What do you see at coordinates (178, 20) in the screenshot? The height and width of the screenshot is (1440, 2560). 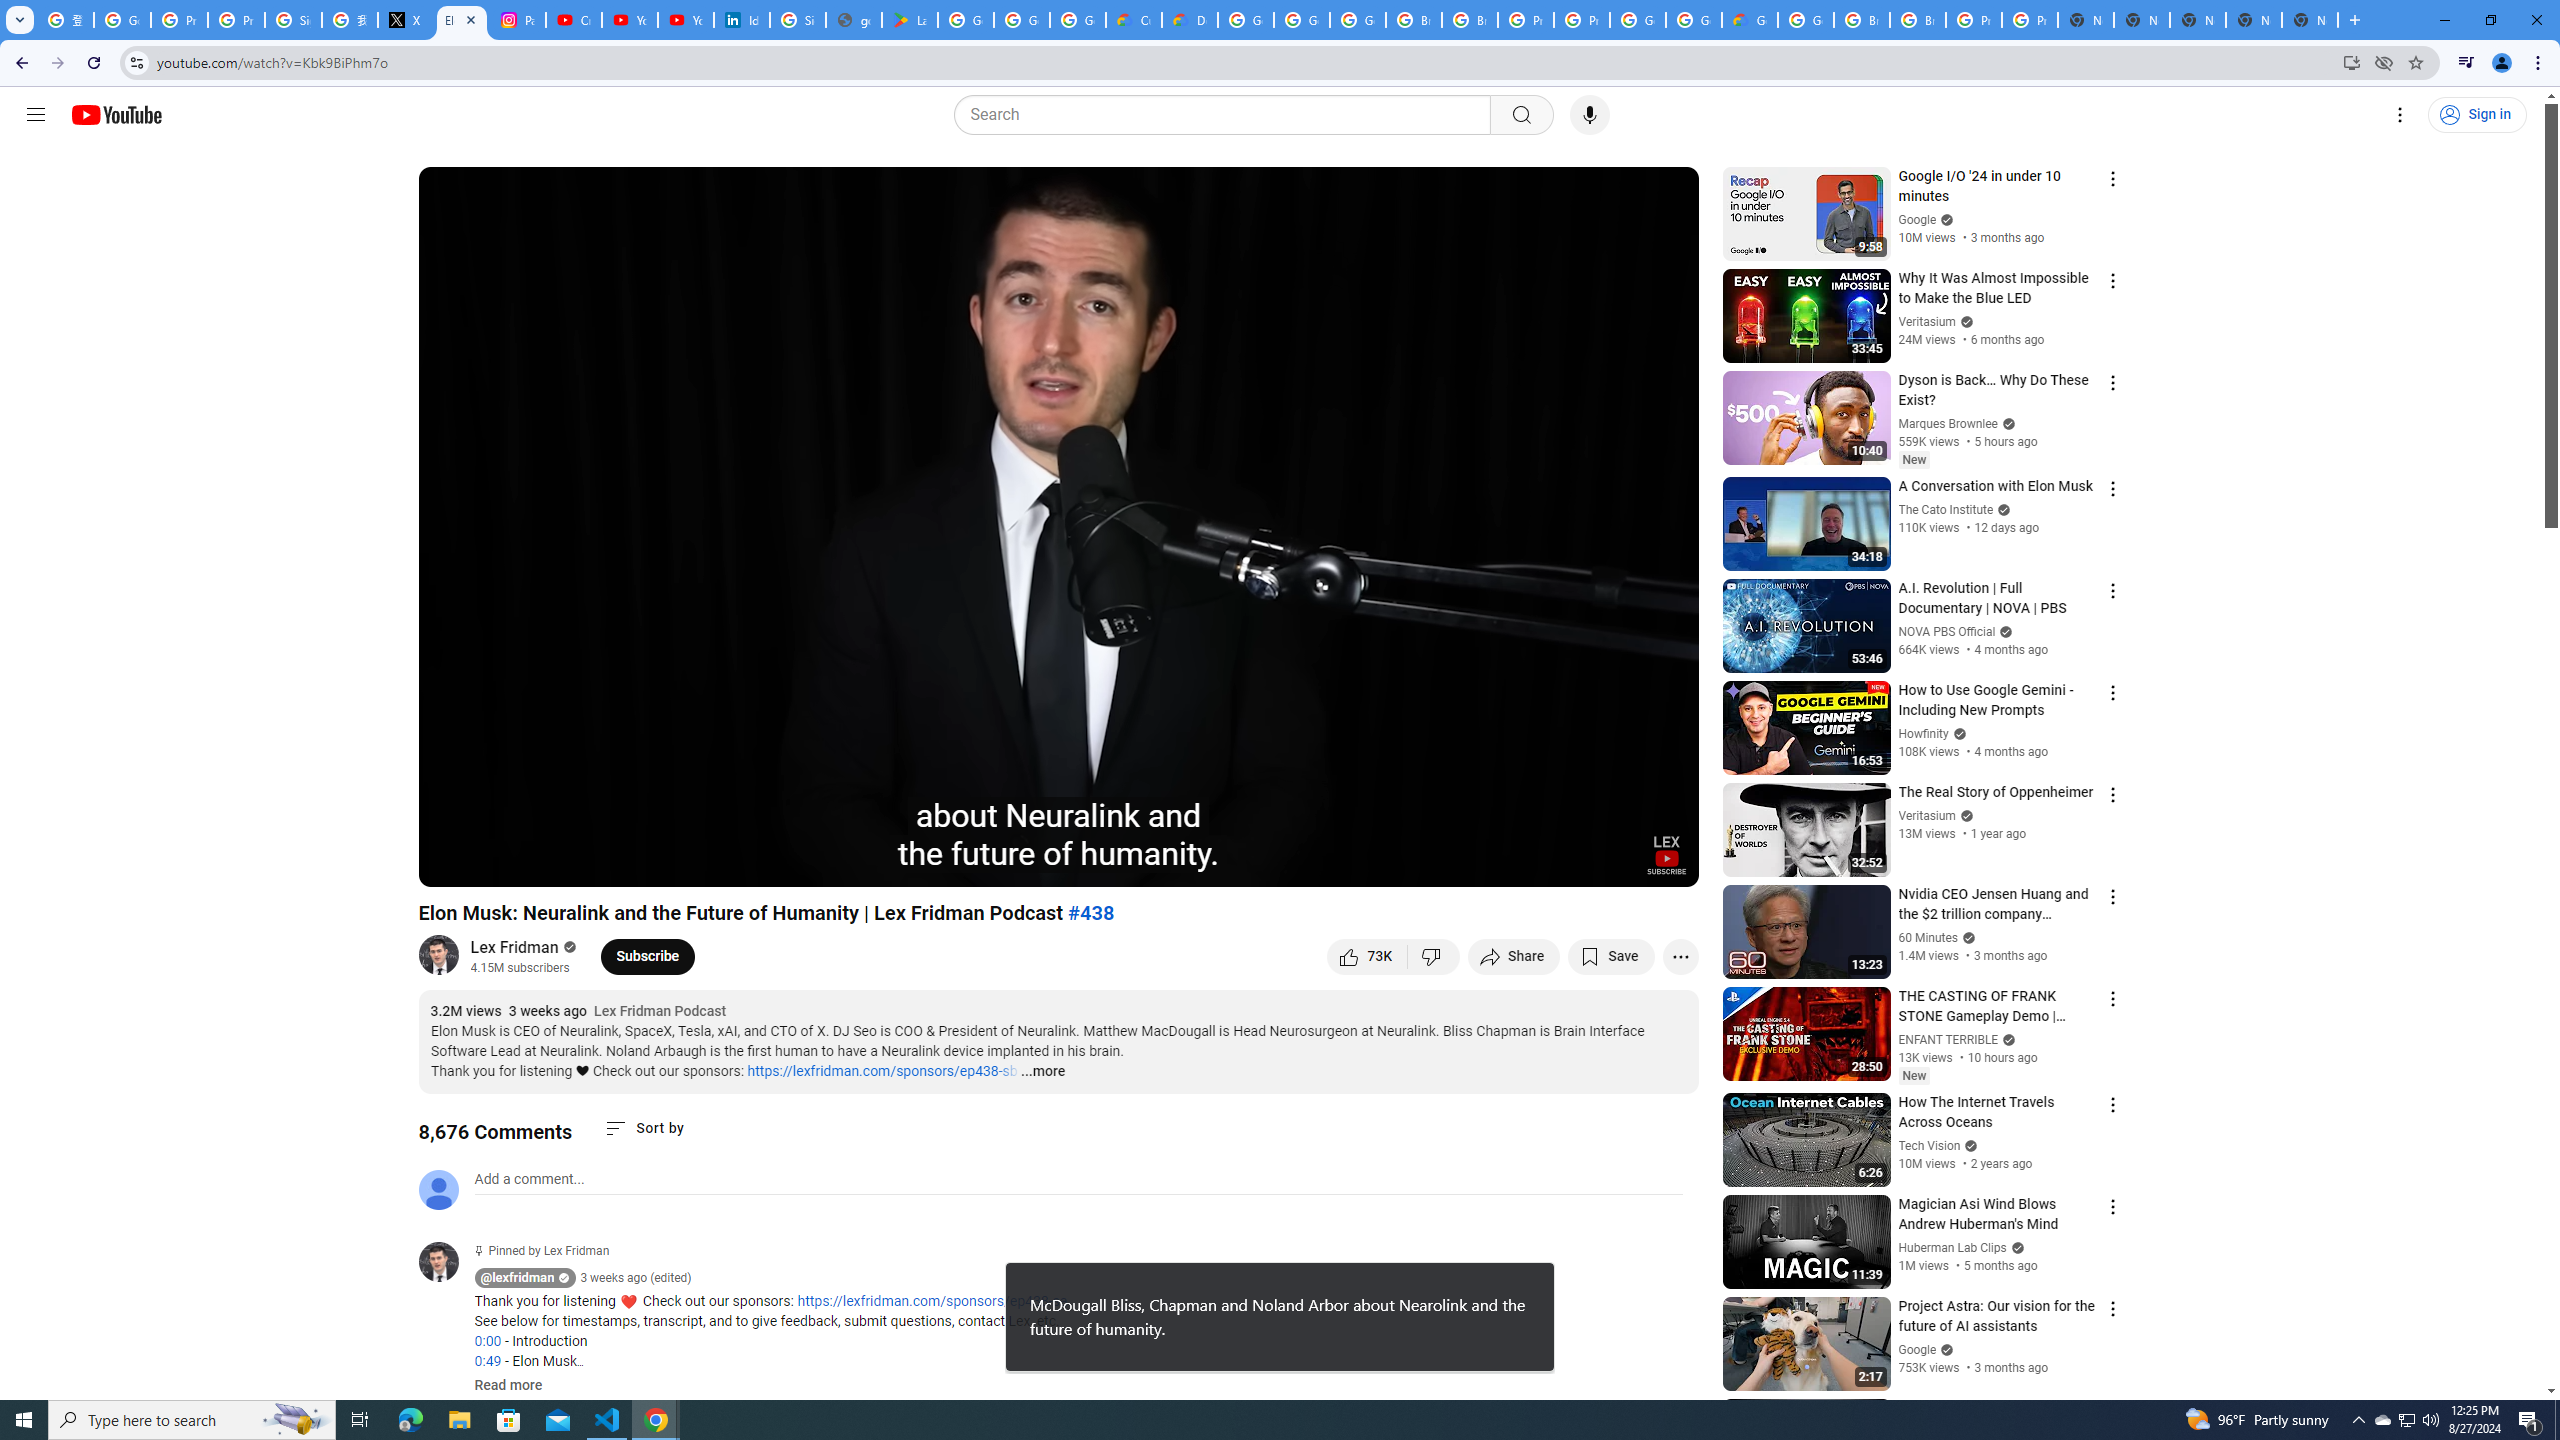 I see `Privacy Help Center - Policies Help` at bounding box center [178, 20].